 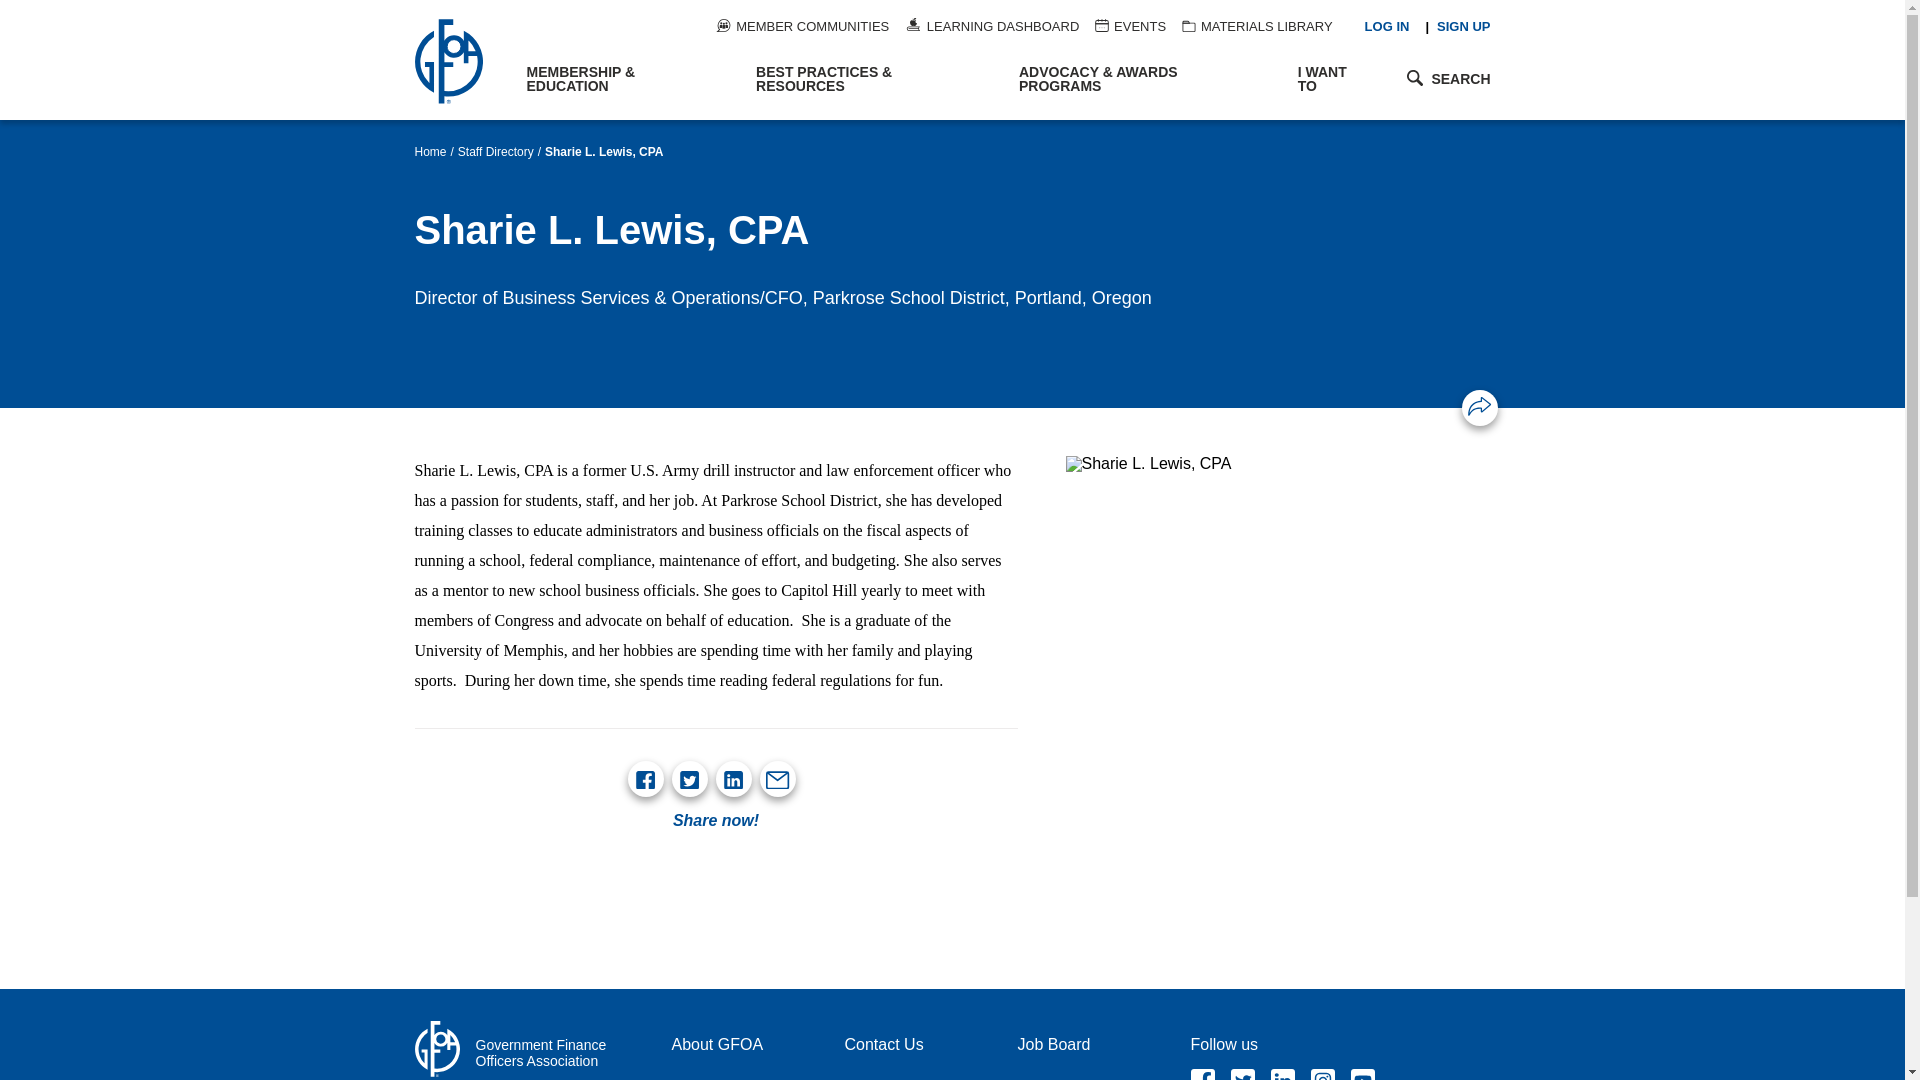 What do you see at coordinates (460, 60) in the screenshot?
I see `Home` at bounding box center [460, 60].